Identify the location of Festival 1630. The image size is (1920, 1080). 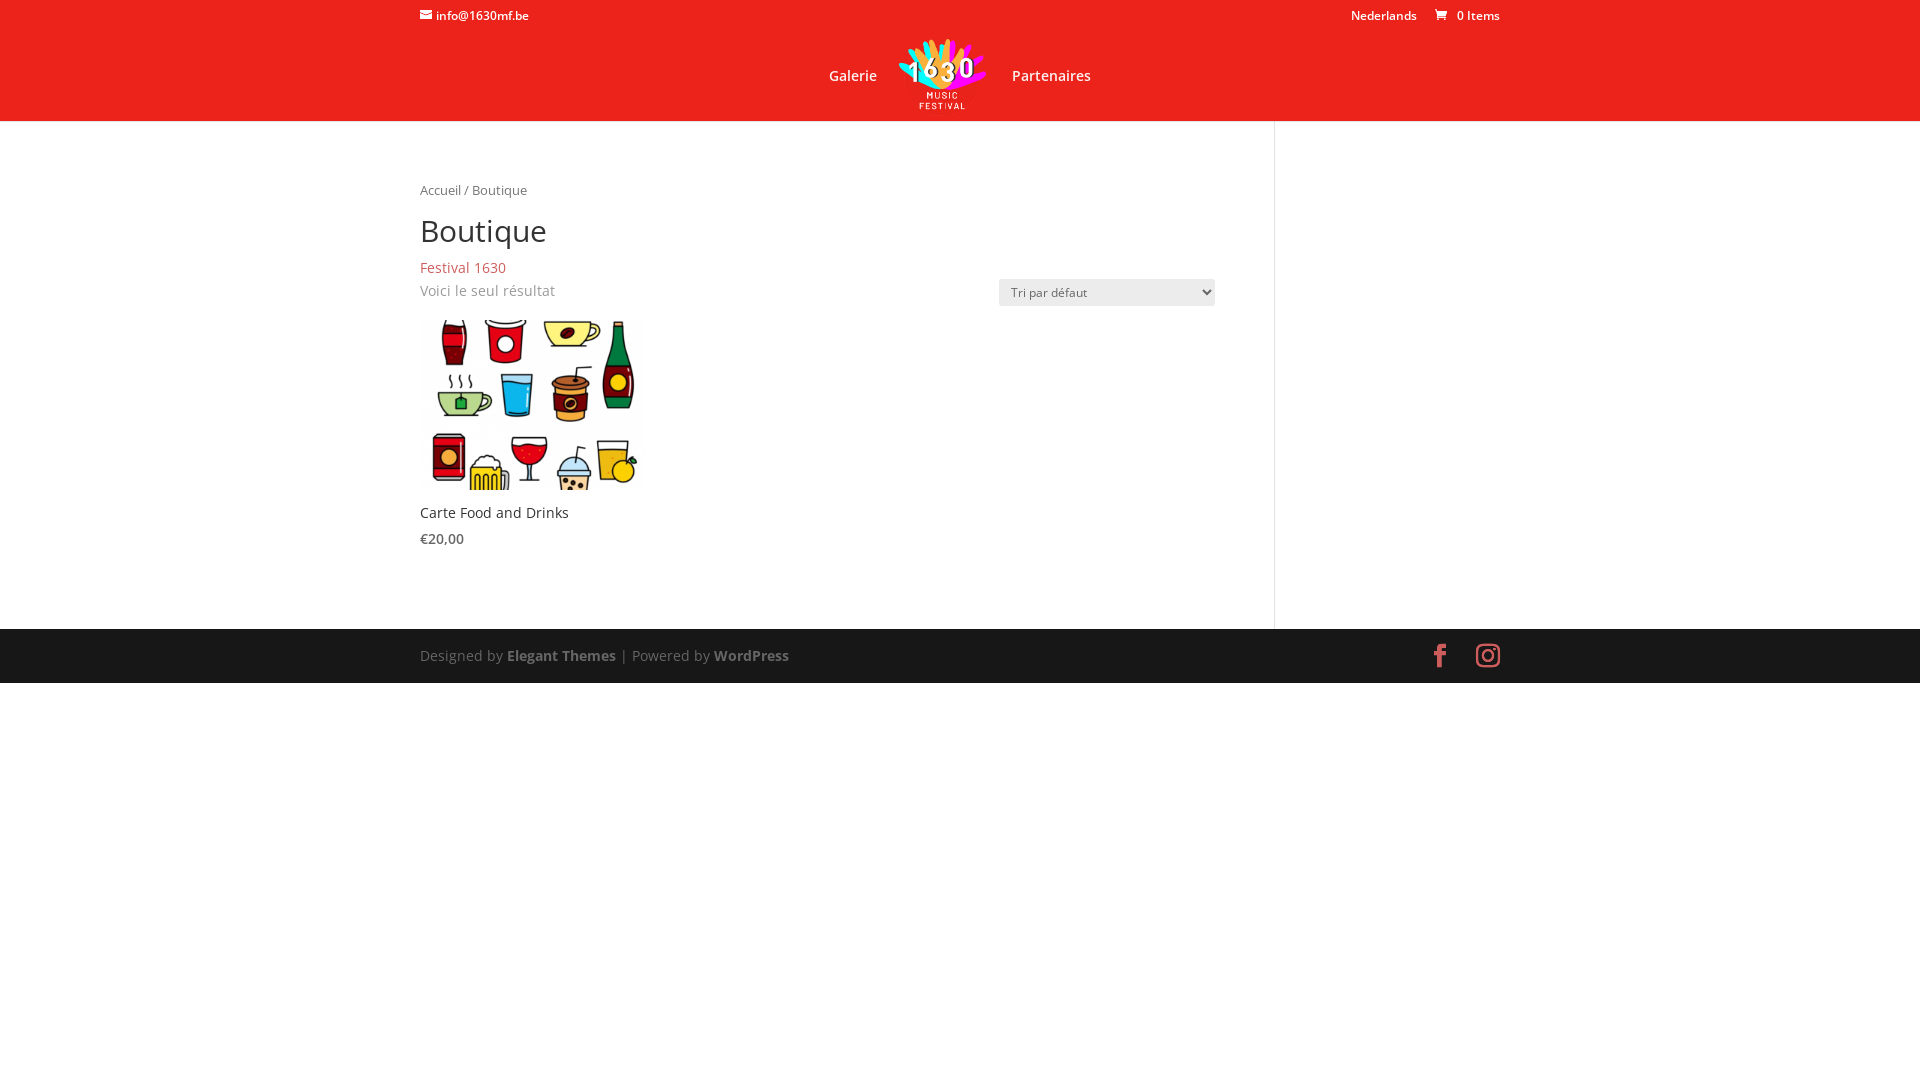
(463, 268).